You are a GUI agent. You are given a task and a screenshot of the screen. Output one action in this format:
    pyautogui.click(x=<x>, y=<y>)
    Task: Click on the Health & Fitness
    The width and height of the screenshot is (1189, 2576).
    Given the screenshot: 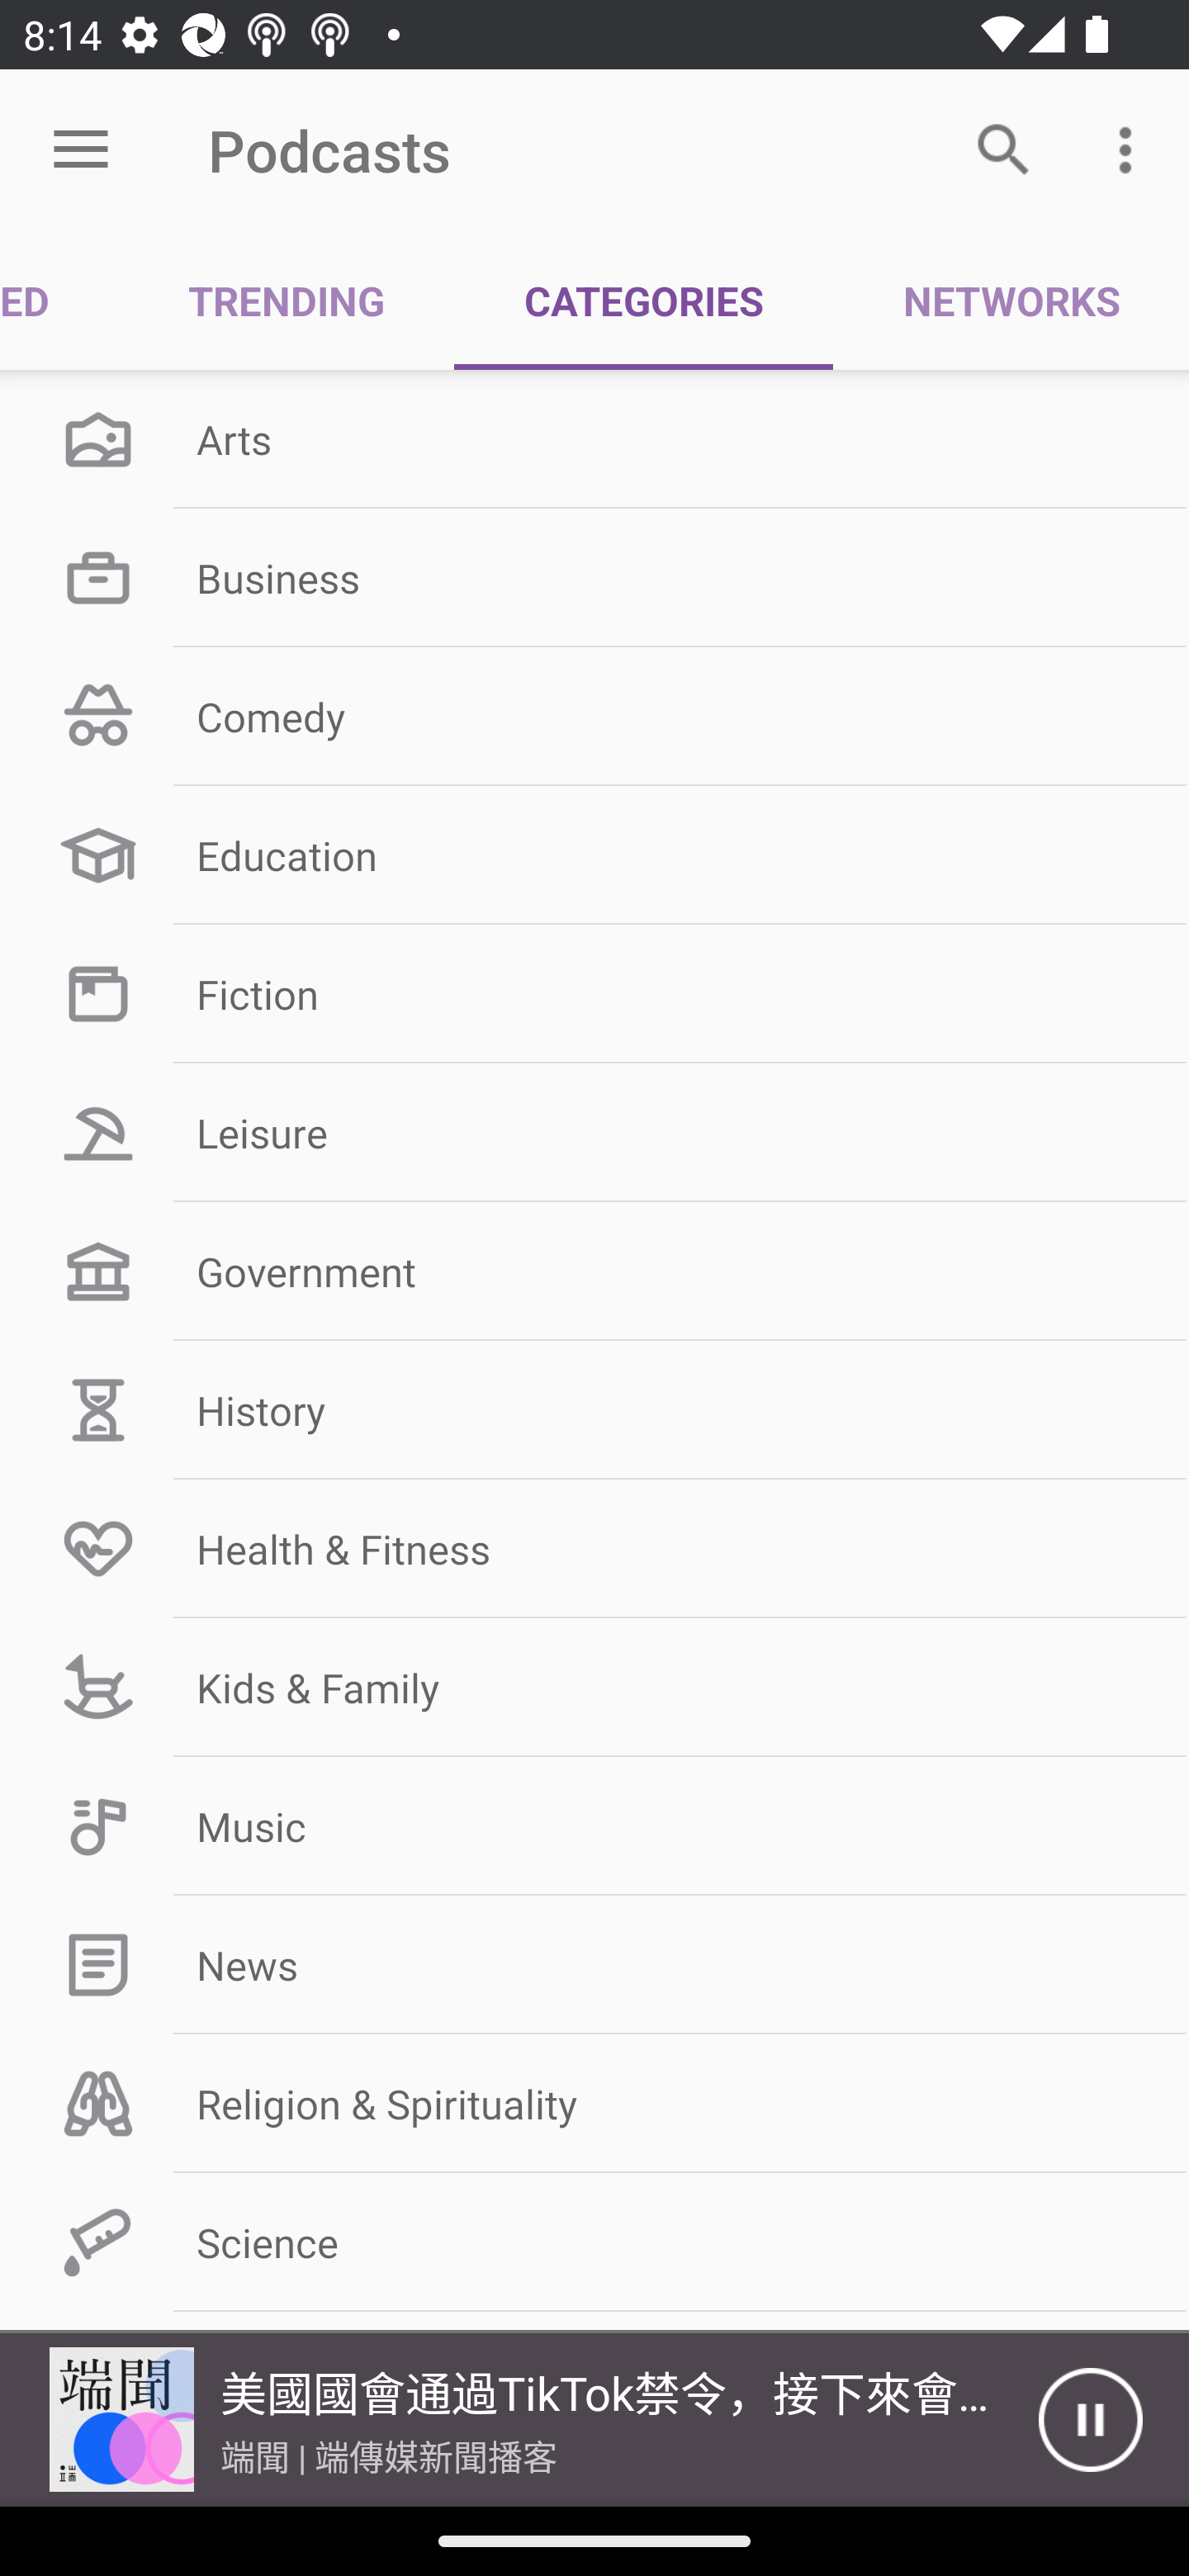 What is the action you would take?
    pyautogui.click(x=594, y=1547)
    